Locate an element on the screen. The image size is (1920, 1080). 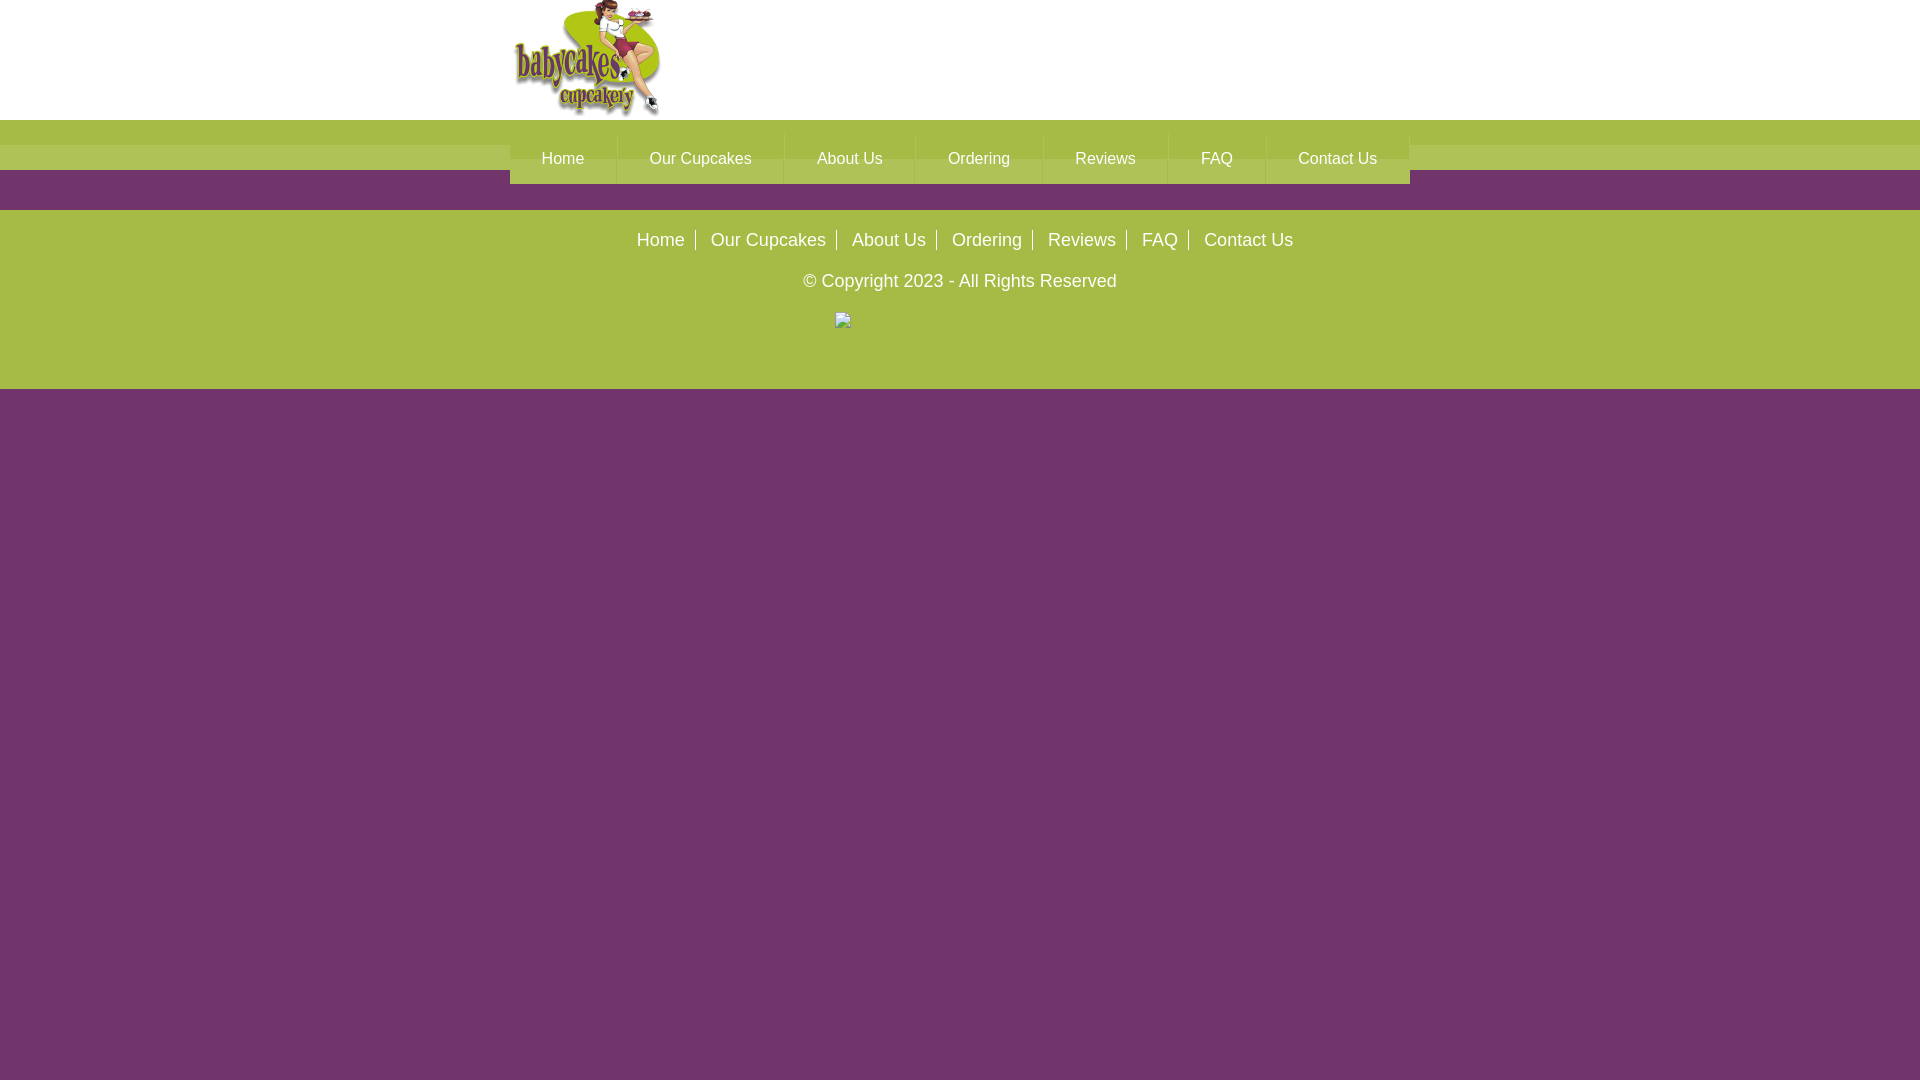
Ordering is located at coordinates (978, 159).